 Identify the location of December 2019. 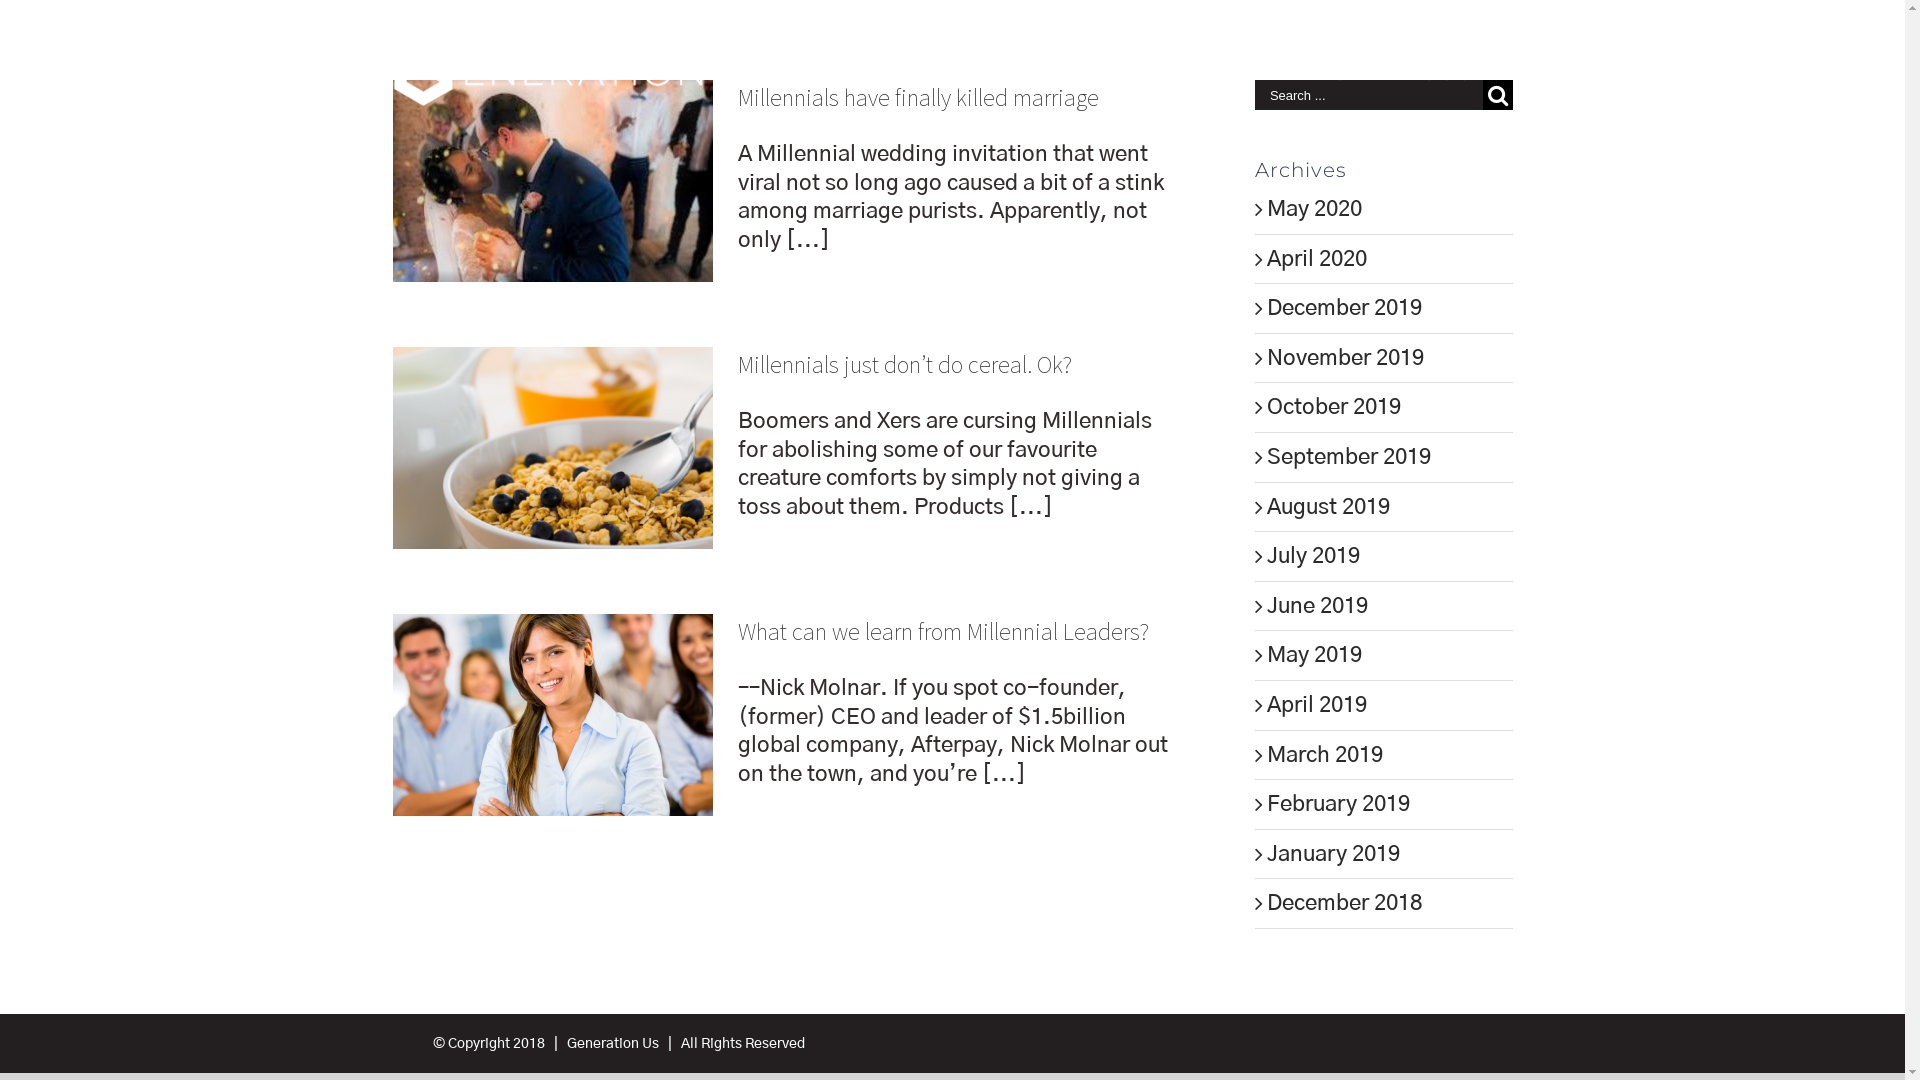
(1344, 308).